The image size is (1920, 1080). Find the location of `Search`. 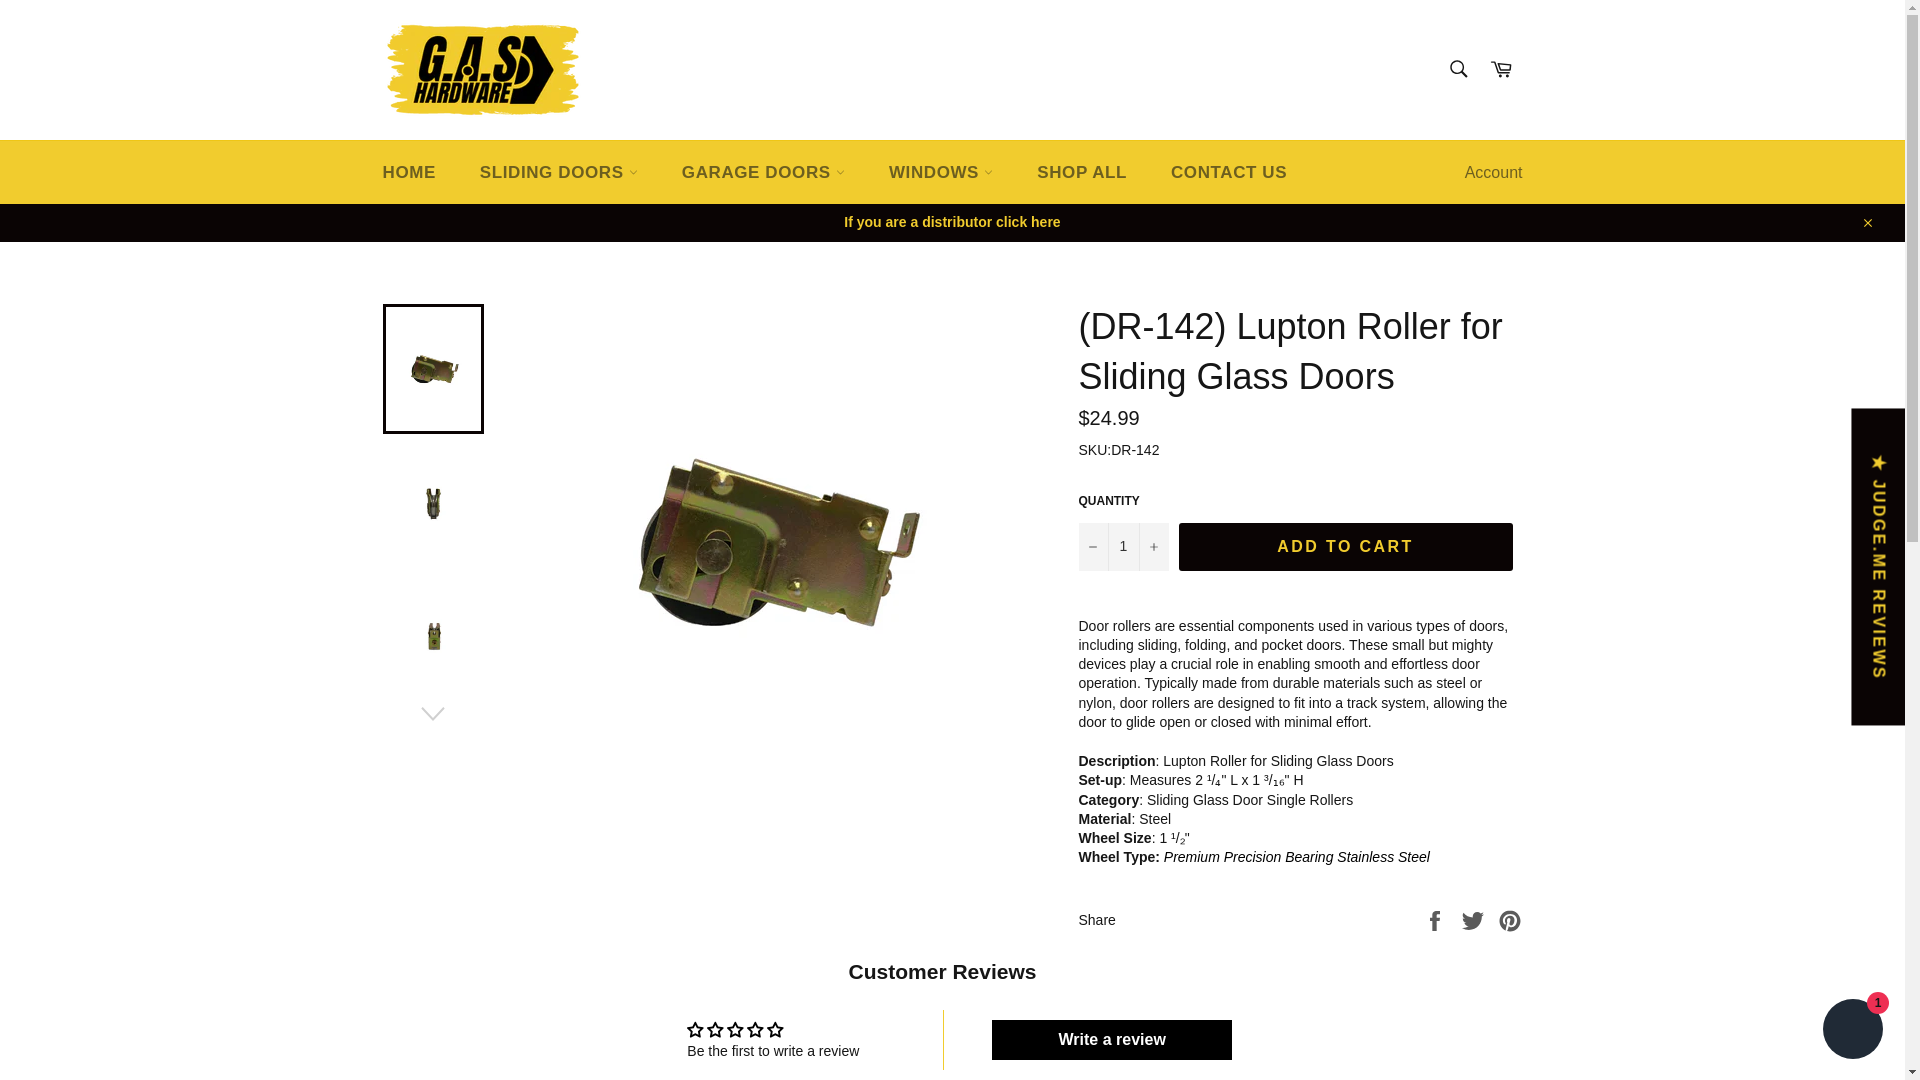

Search is located at coordinates (1457, 68).